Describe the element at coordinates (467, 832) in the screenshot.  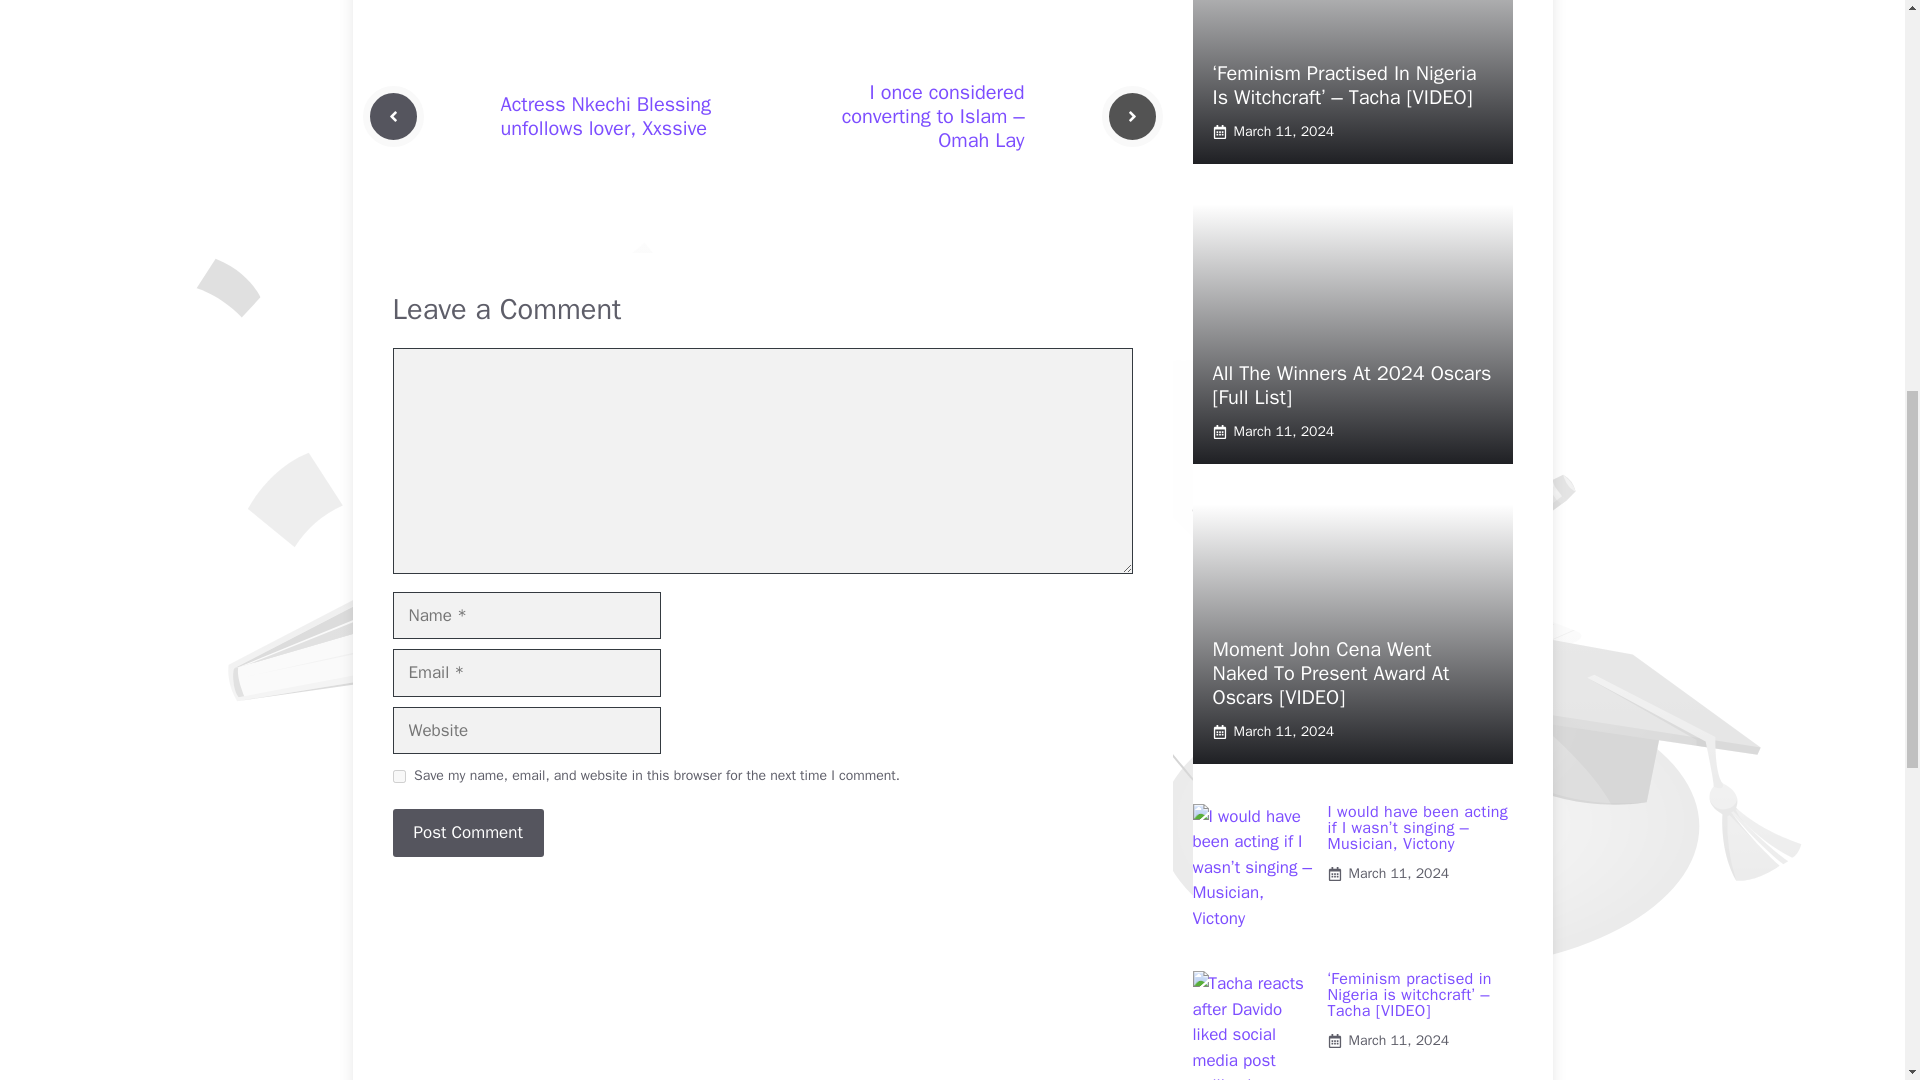
I see `Post Comment` at that location.